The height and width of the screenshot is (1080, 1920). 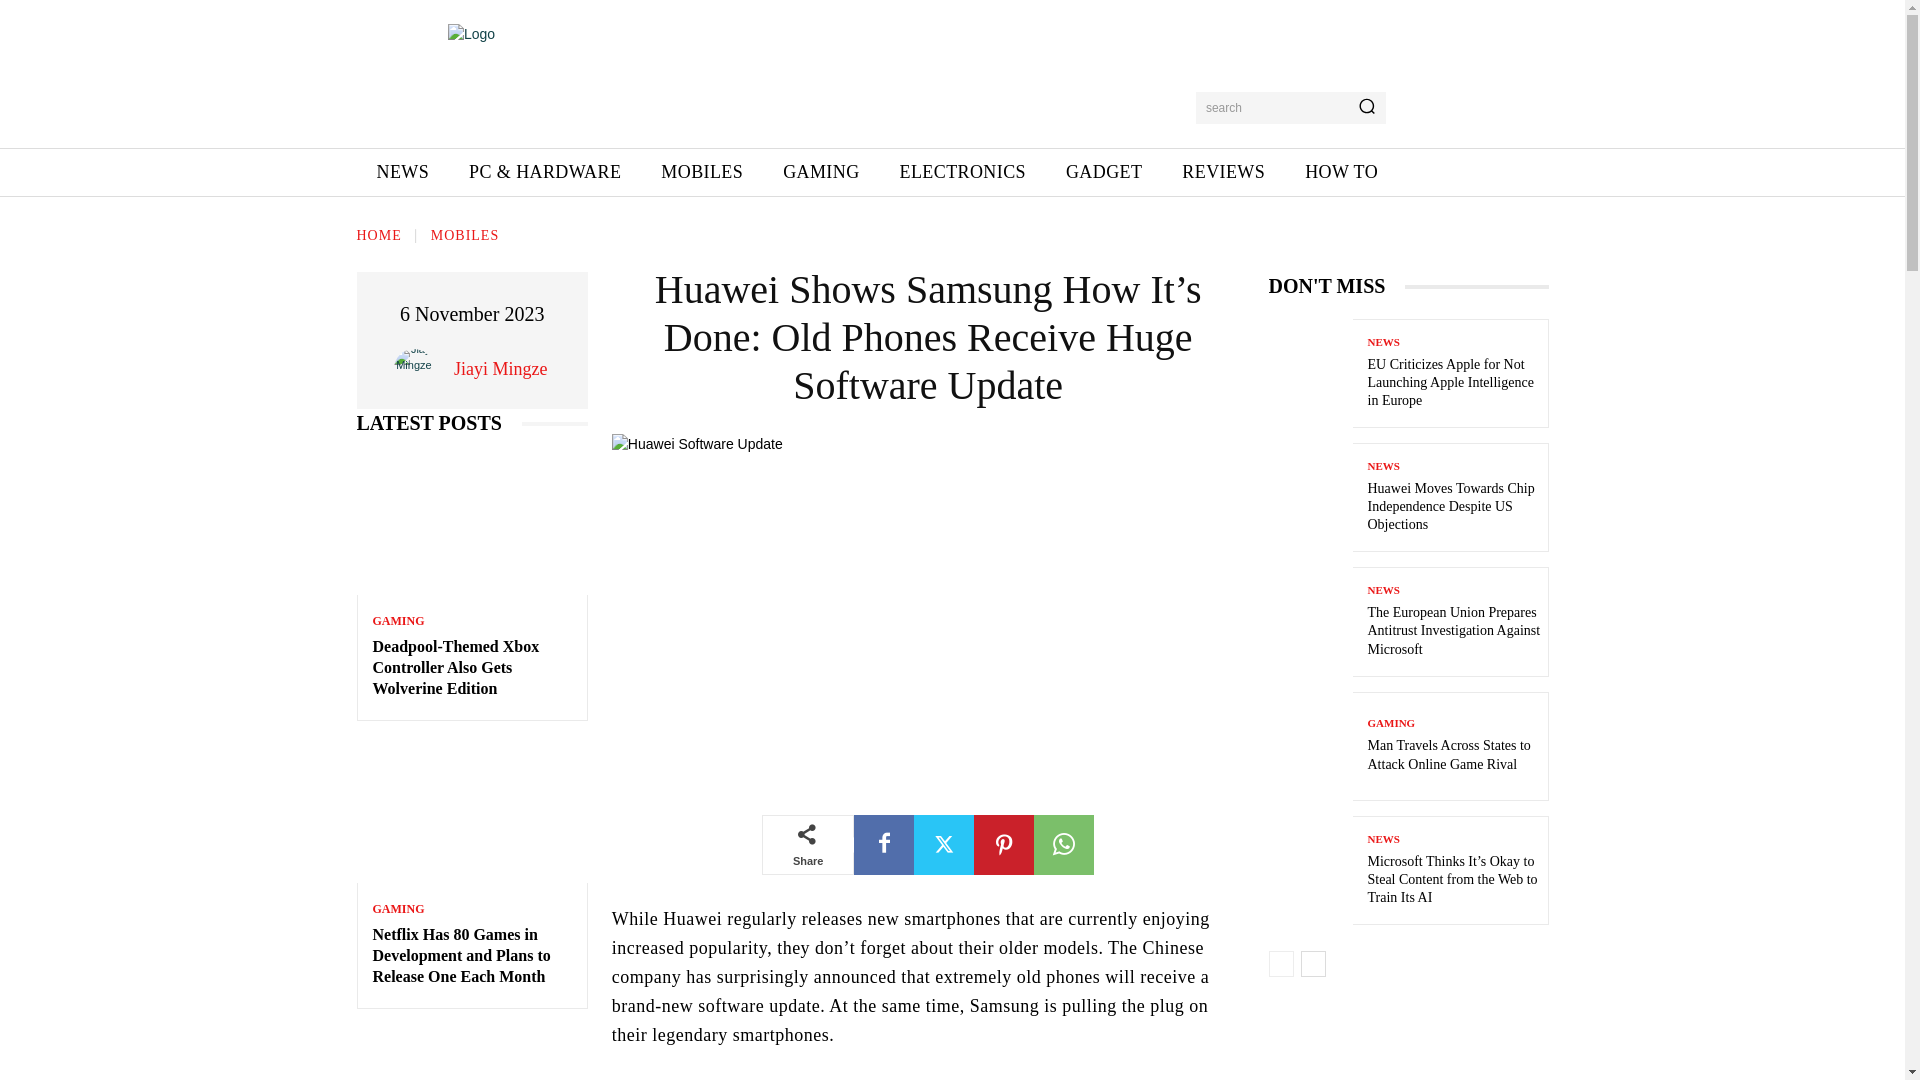 What do you see at coordinates (820, 172) in the screenshot?
I see `GAMING` at bounding box center [820, 172].